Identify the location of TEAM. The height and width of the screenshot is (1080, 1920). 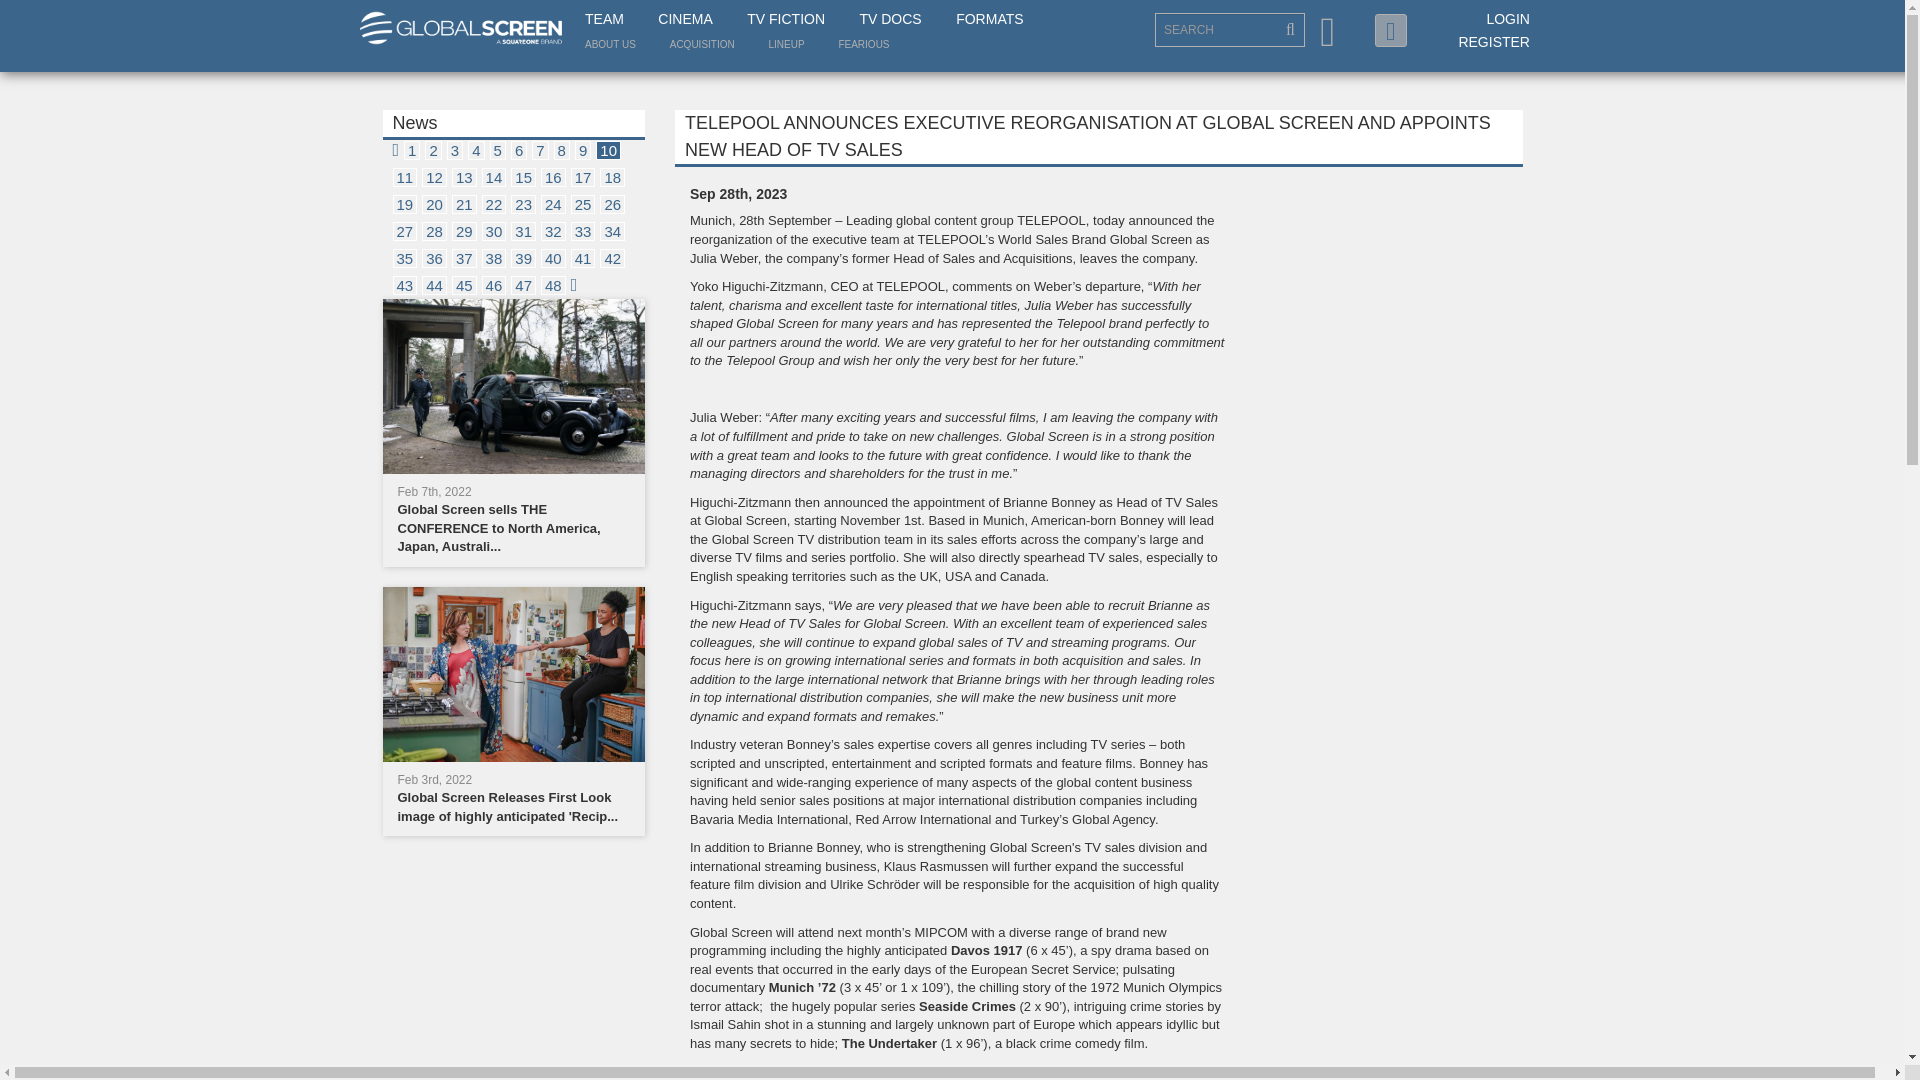
(604, 20).